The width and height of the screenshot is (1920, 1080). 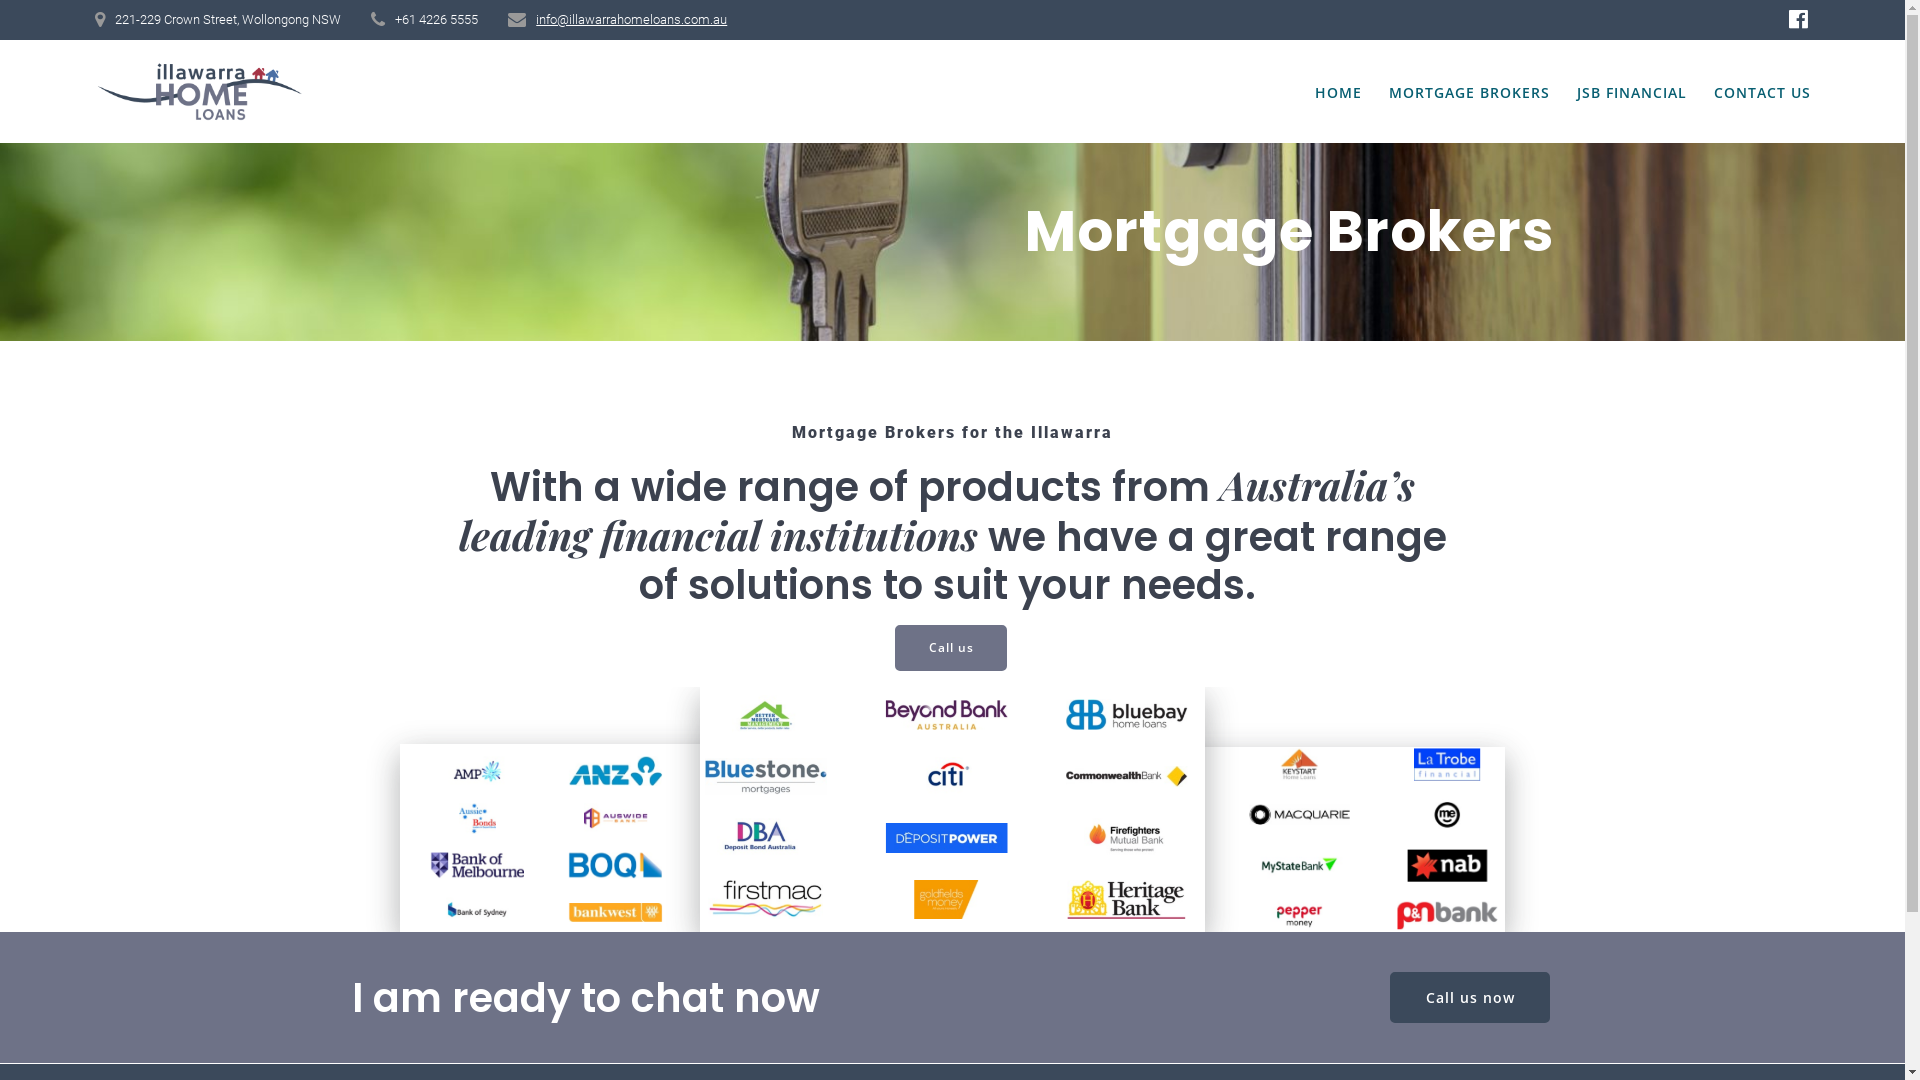 I want to click on Call us now, so click(x=1470, y=997).